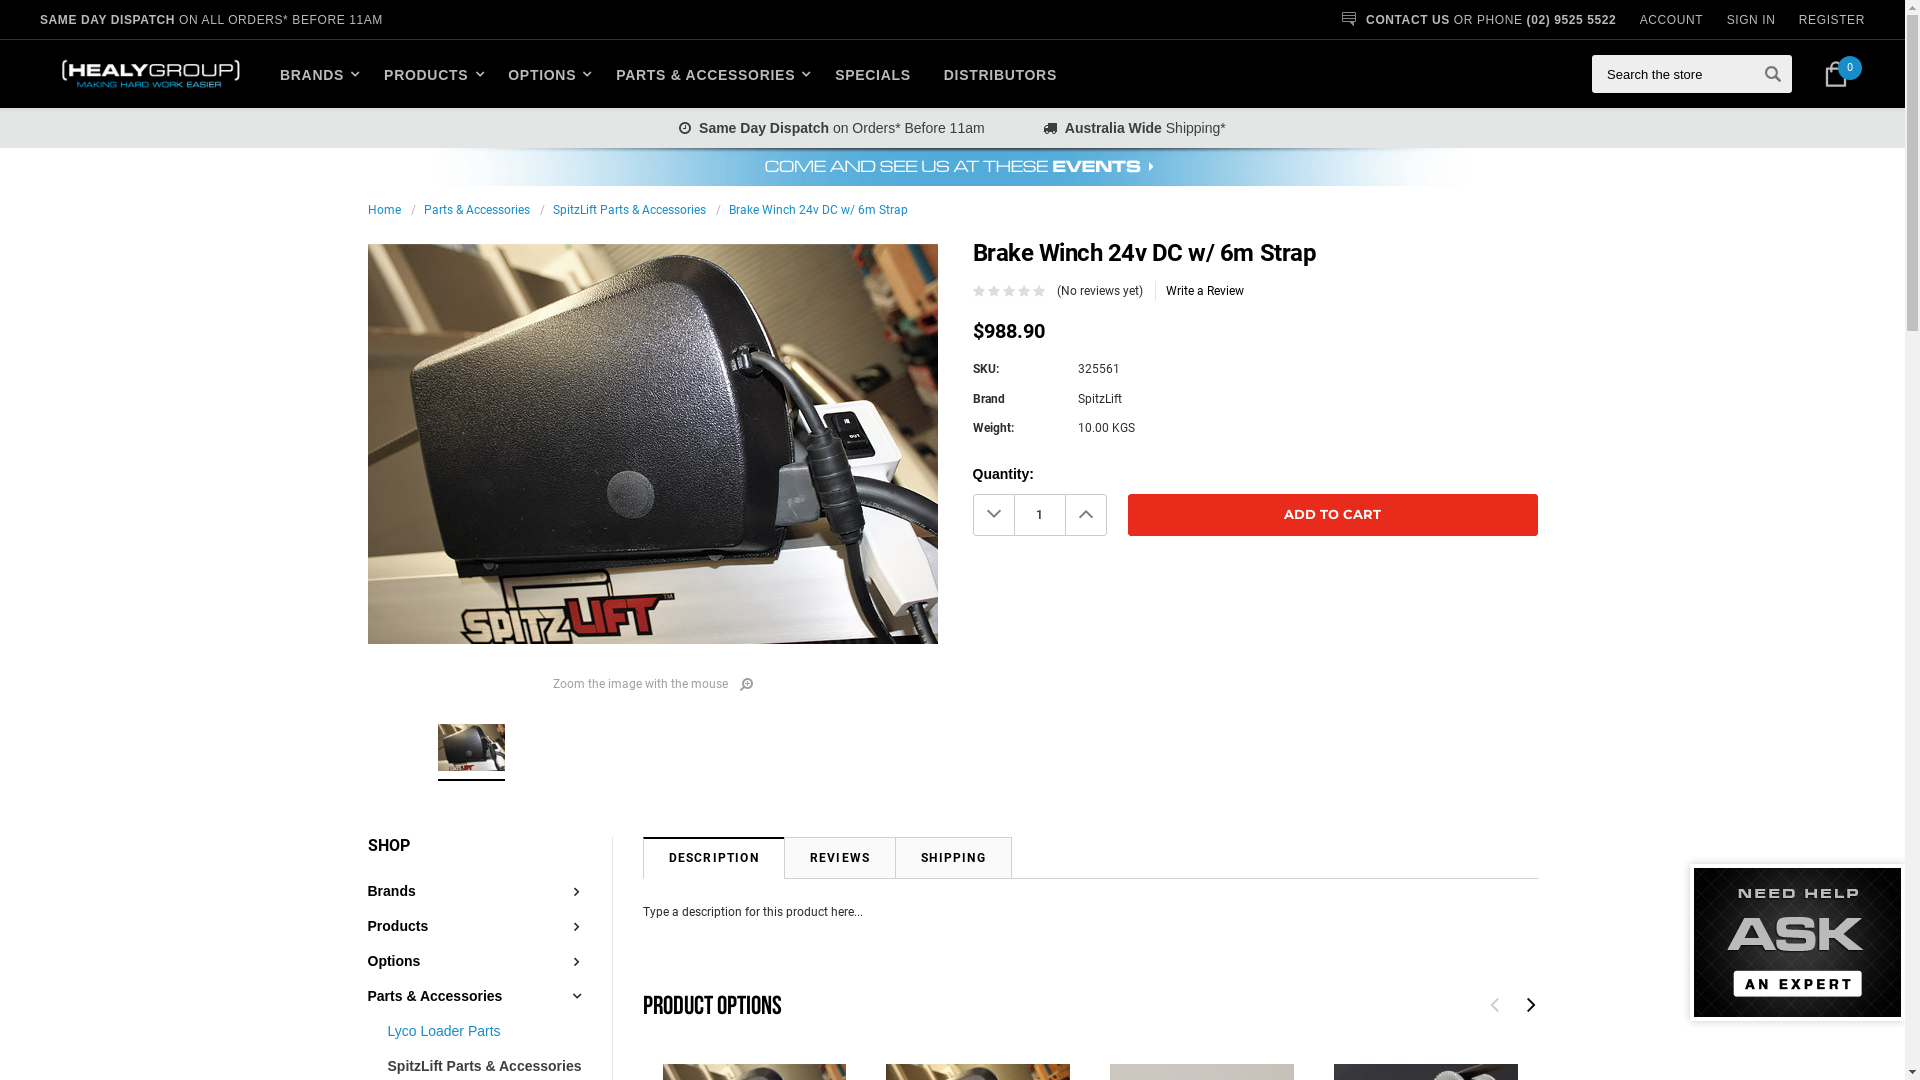 This screenshot has width=1920, height=1080. What do you see at coordinates (954, 858) in the screenshot?
I see `SHIPPING` at bounding box center [954, 858].